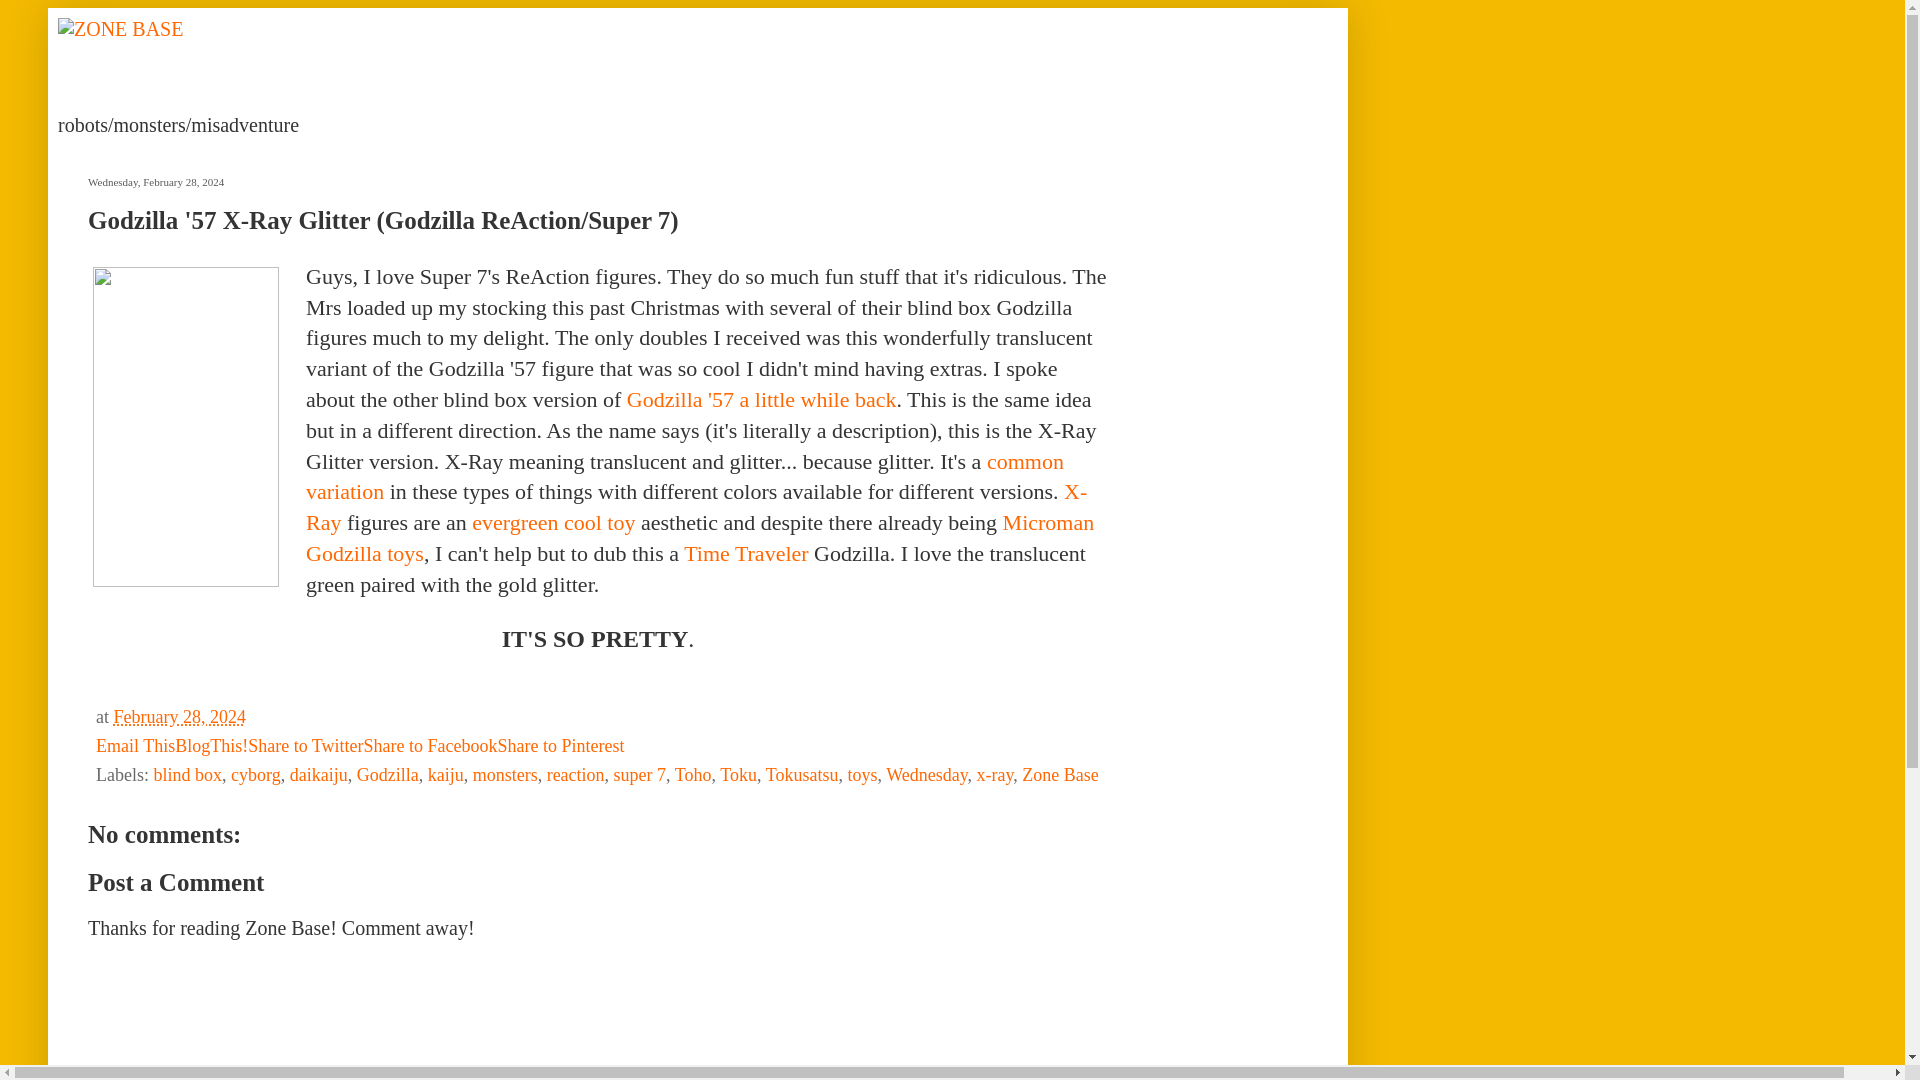  What do you see at coordinates (430, 746) in the screenshot?
I see `Share to Facebook` at bounding box center [430, 746].